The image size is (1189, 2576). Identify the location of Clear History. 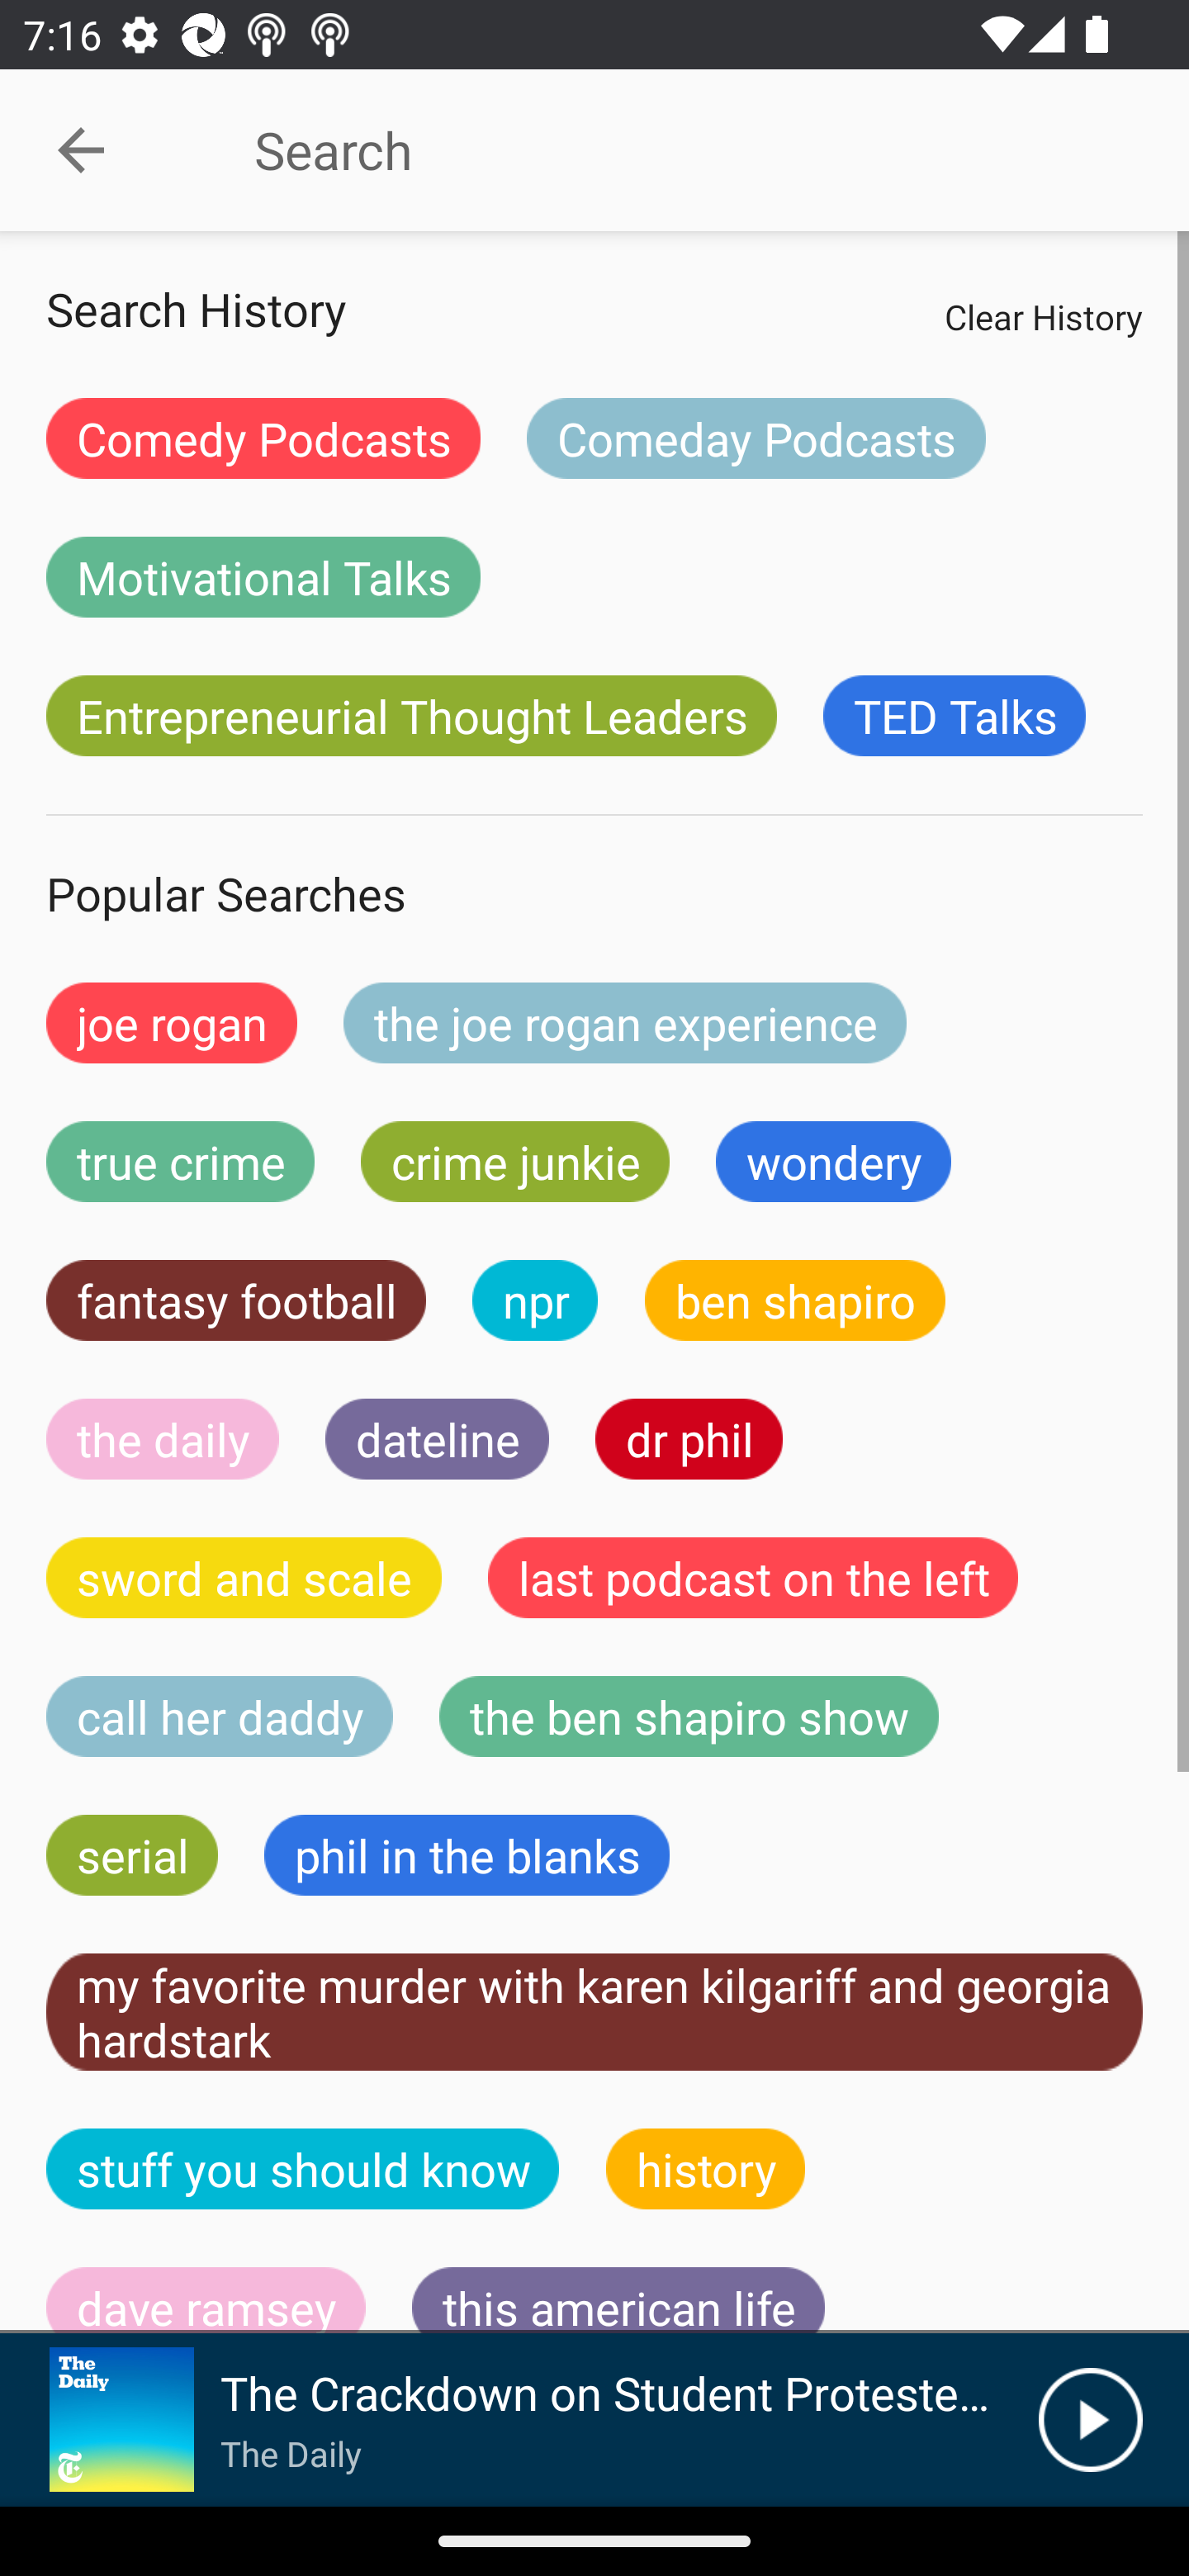
(1043, 316).